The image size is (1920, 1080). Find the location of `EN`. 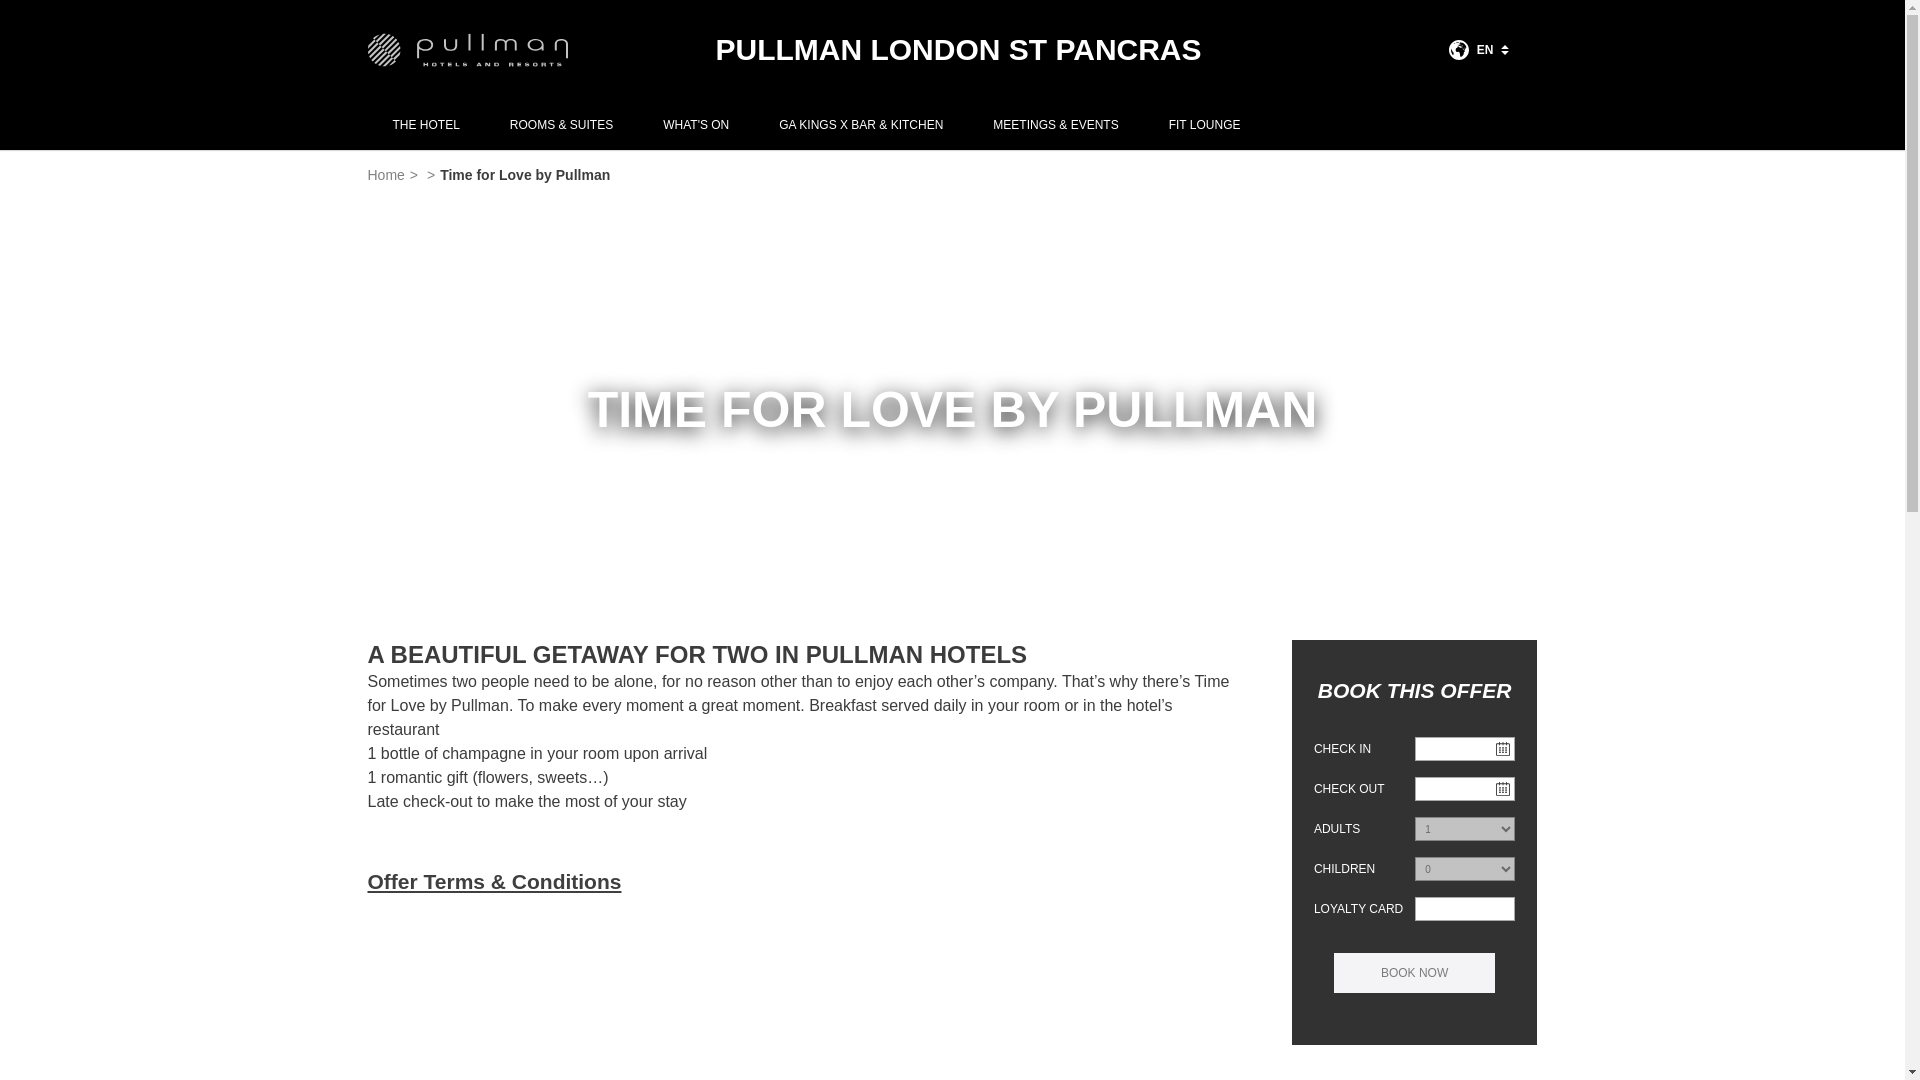

EN is located at coordinates (1478, 50).